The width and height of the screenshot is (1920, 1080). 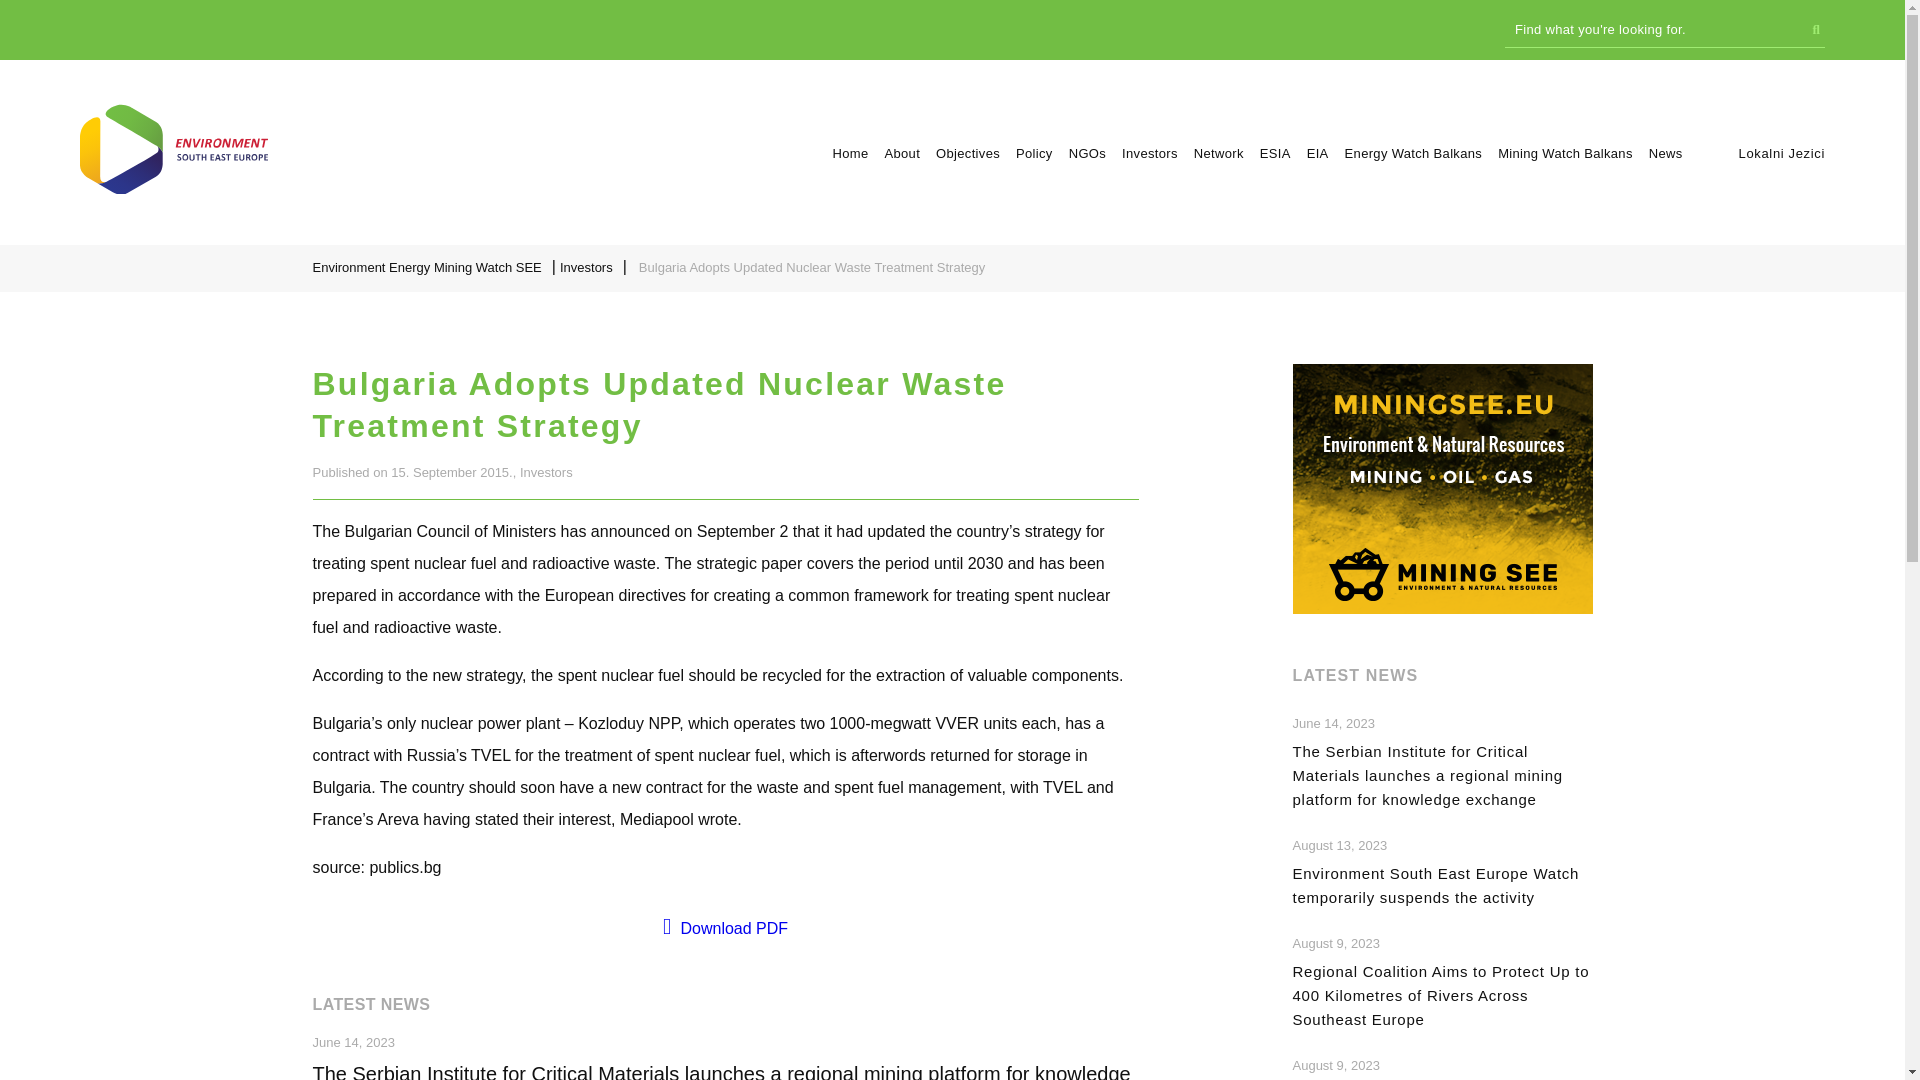 I want to click on ESIA, so click(x=1274, y=152).